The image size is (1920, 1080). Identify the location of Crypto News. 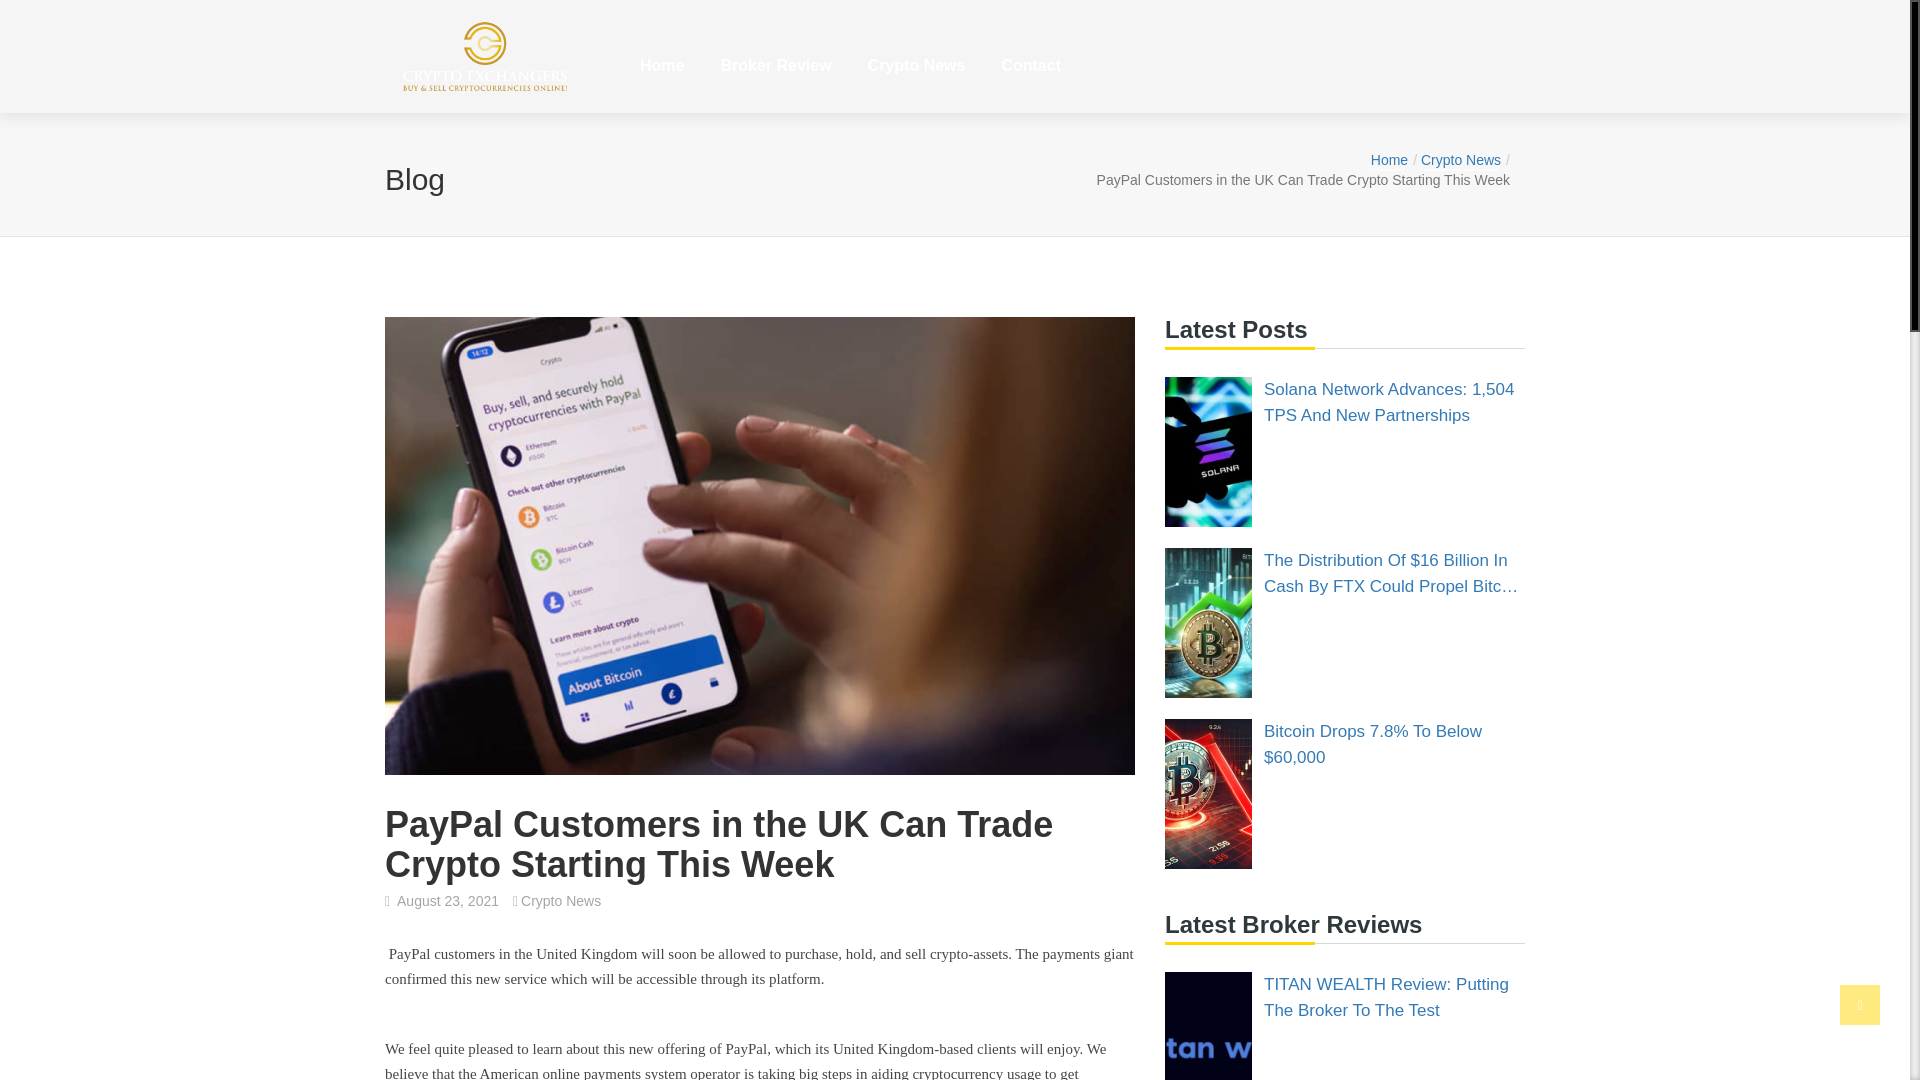
(916, 66).